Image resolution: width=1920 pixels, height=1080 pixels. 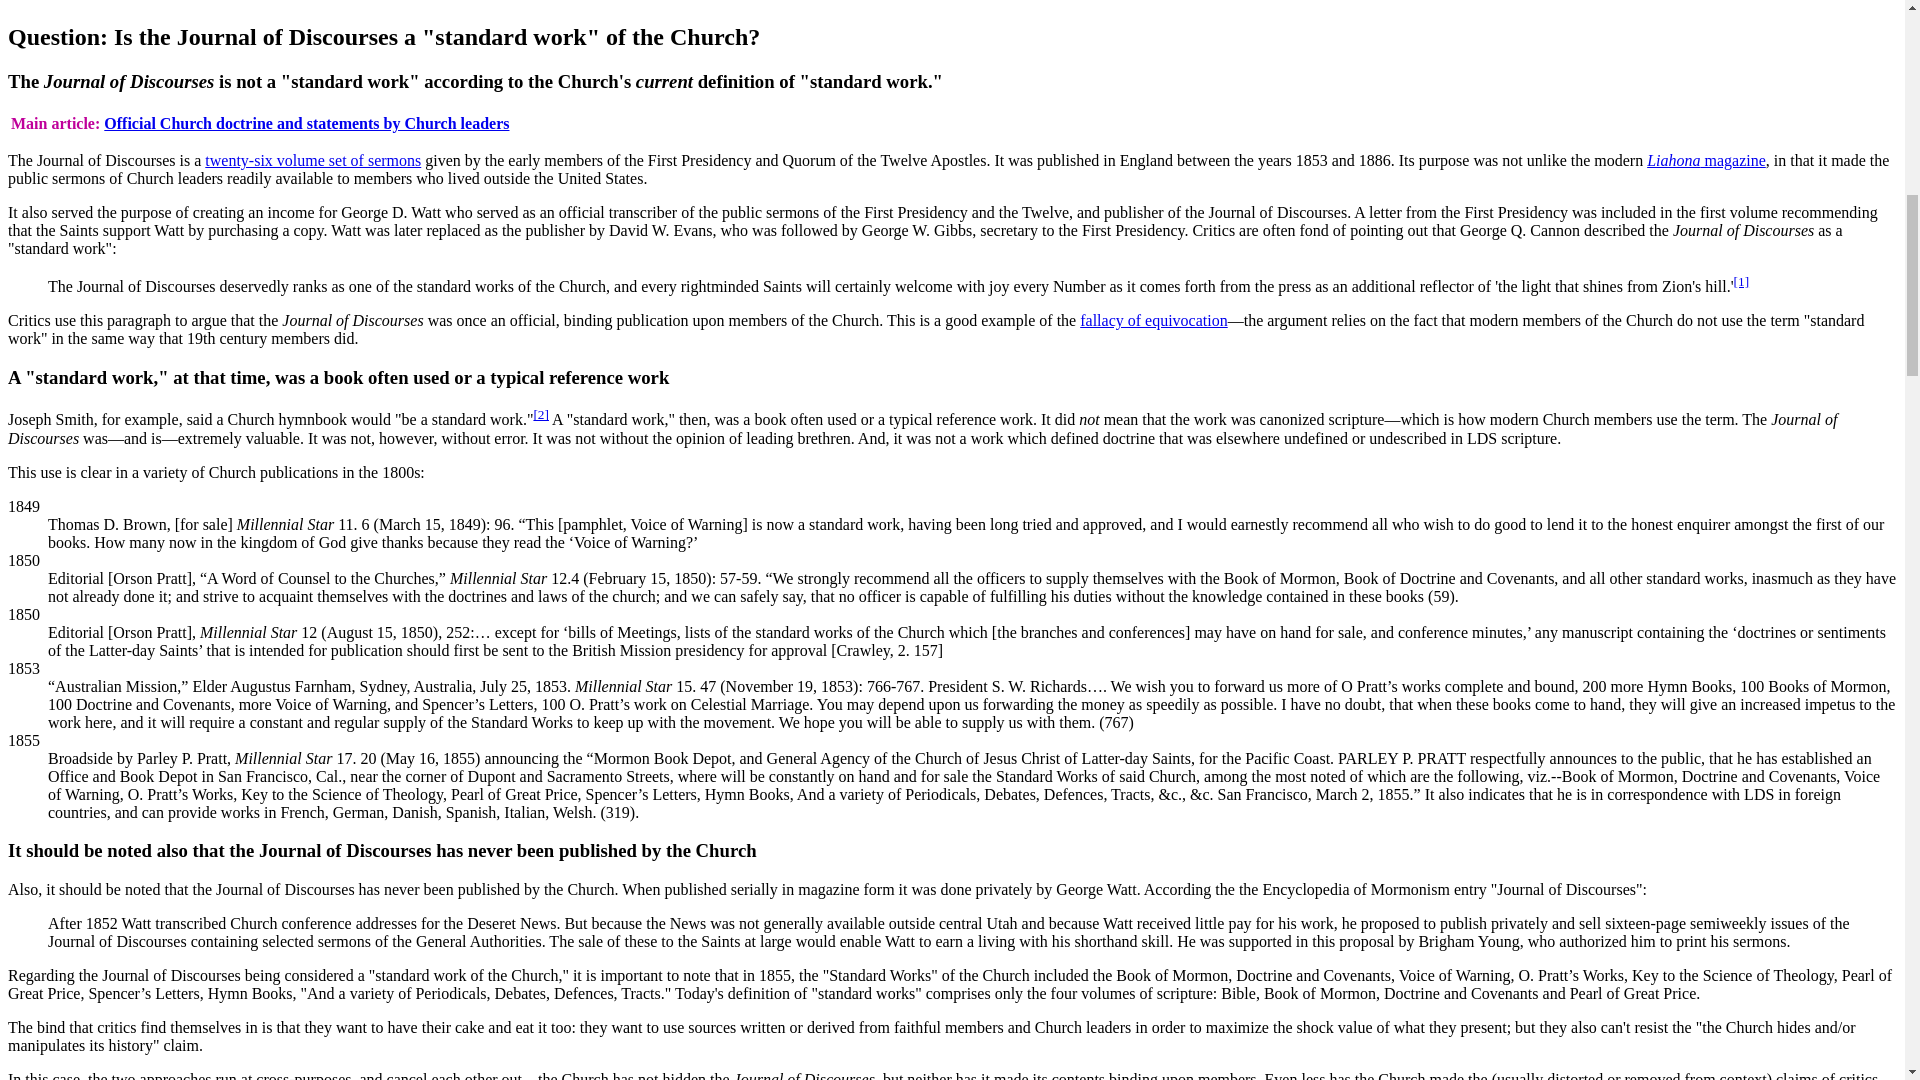 What do you see at coordinates (1154, 320) in the screenshot?
I see `Logical fallacies` at bounding box center [1154, 320].